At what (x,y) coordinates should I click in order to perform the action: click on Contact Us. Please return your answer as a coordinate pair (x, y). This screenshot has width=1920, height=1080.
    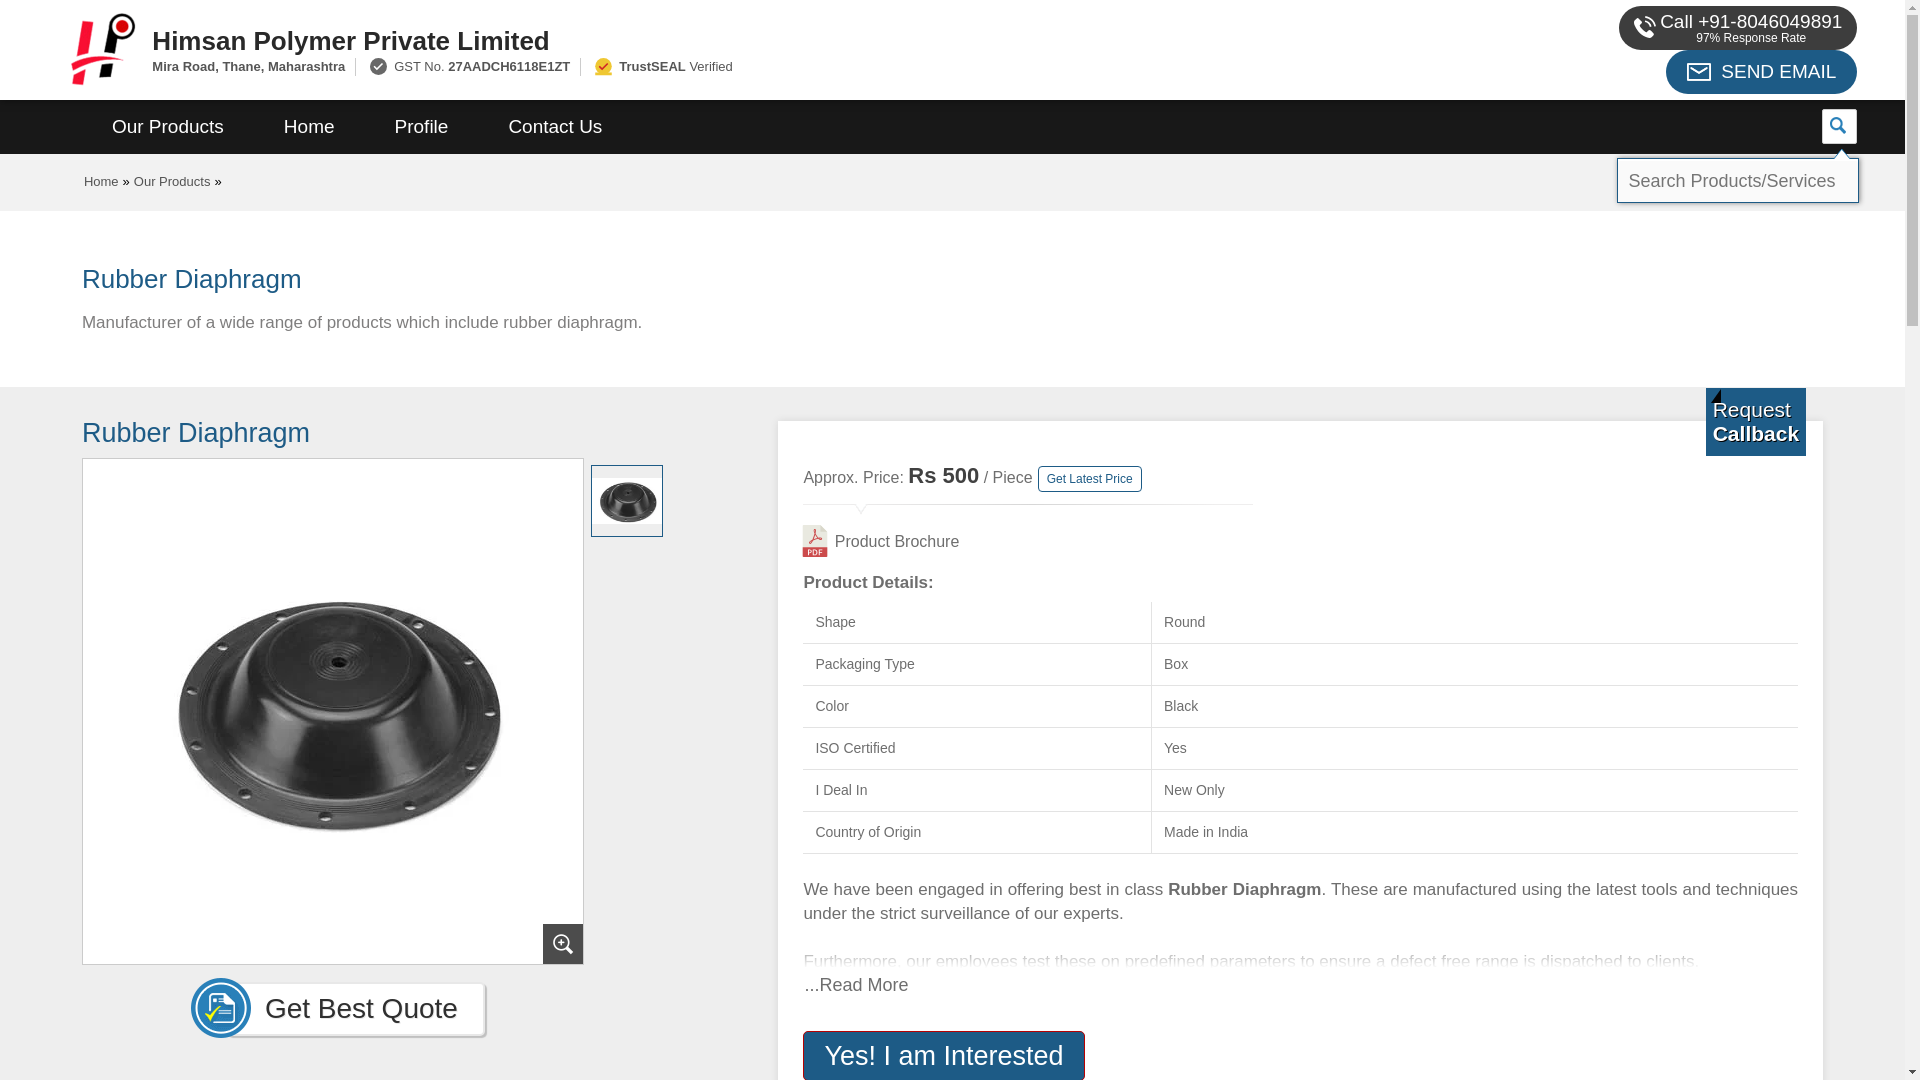
    Looking at the image, I should click on (554, 127).